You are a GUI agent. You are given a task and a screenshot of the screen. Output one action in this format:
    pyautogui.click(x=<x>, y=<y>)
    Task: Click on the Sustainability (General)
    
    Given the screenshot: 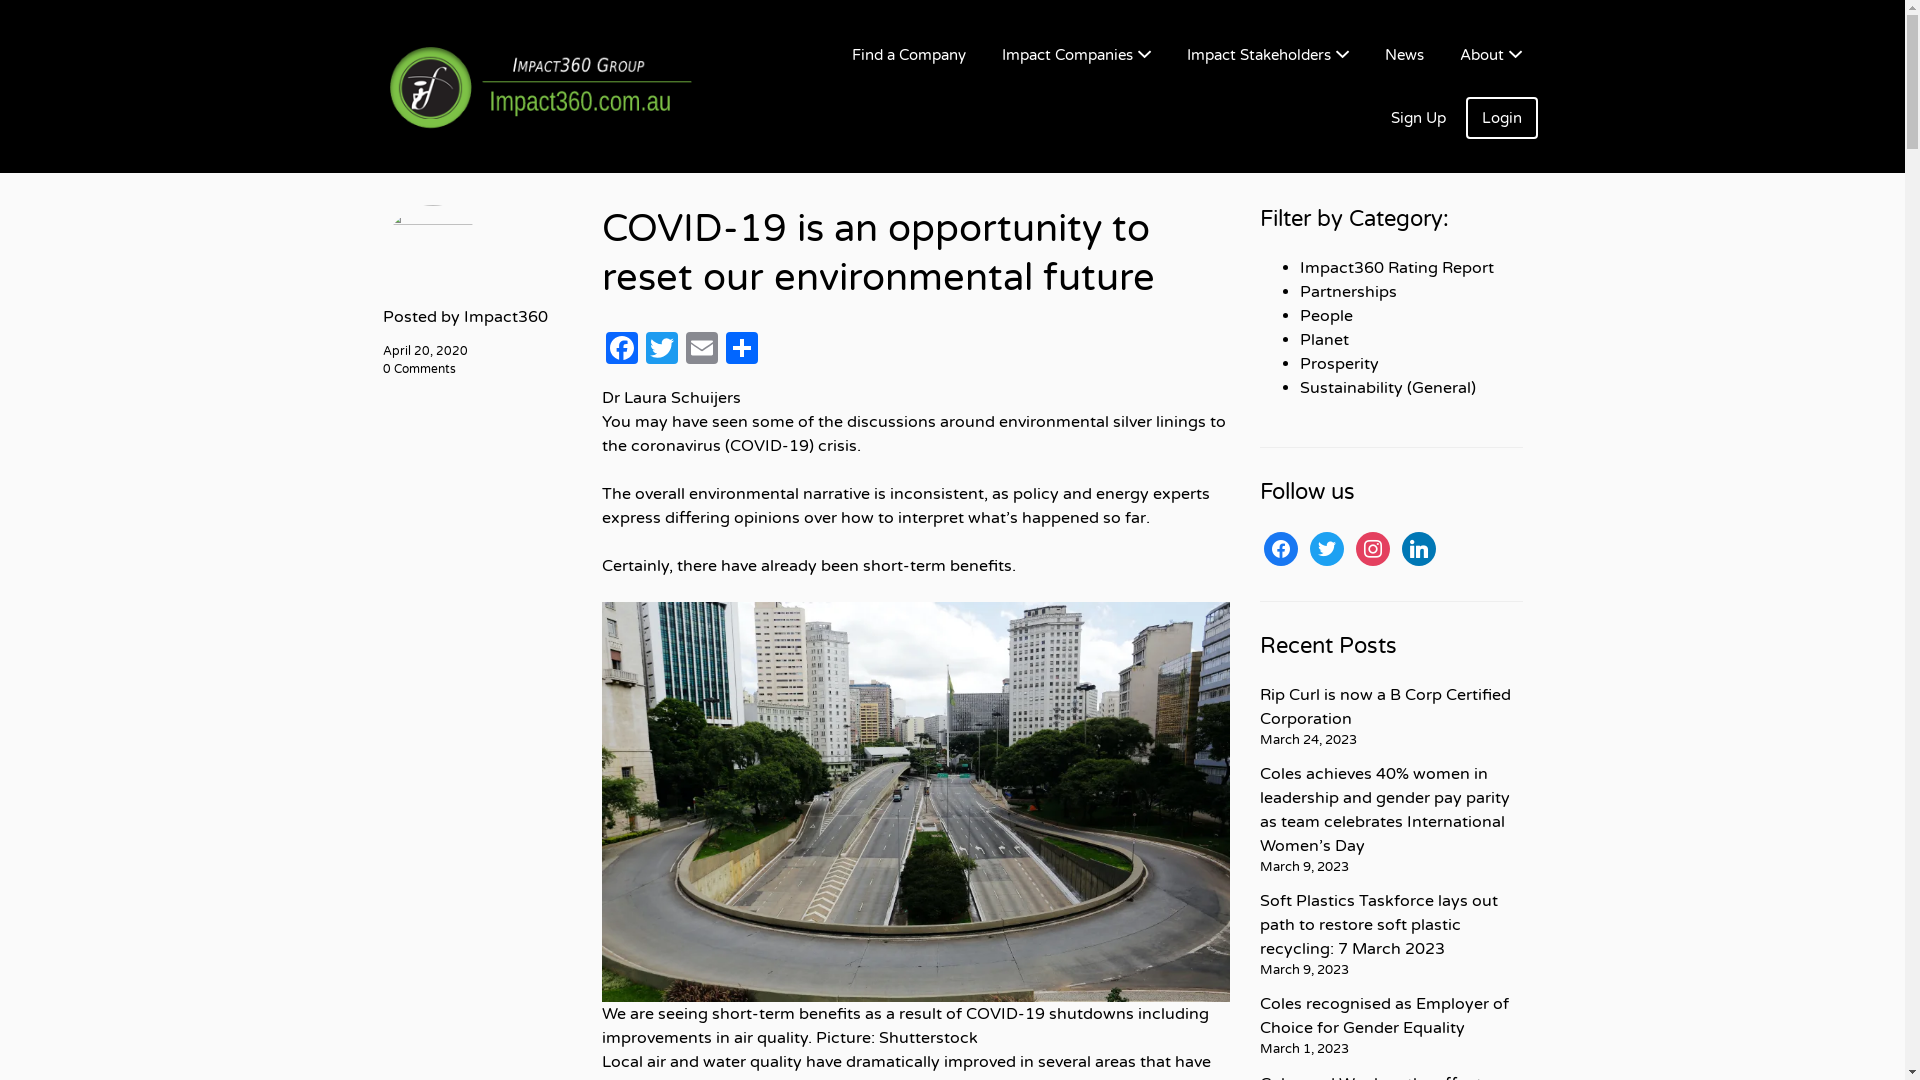 What is the action you would take?
    pyautogui.click(x=1388, y=388)
    